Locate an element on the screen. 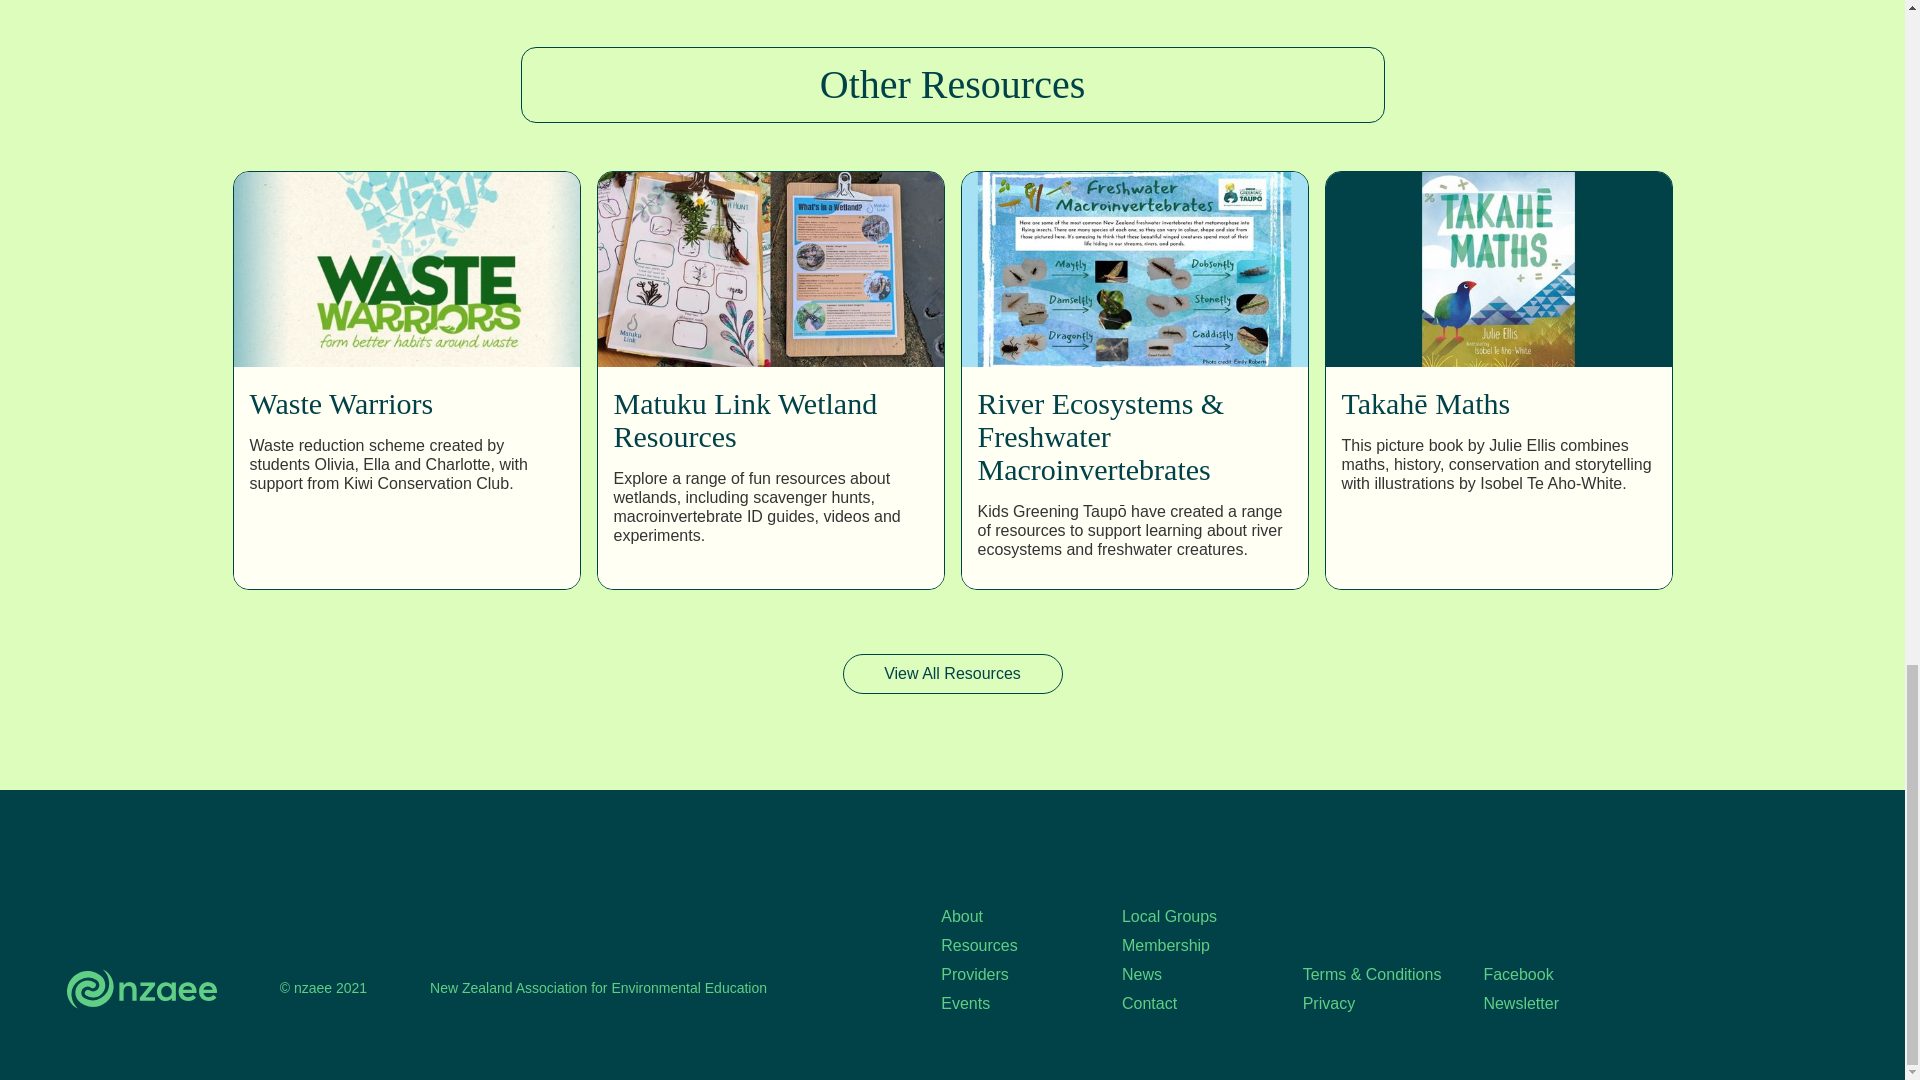  Events is located at coordinates (1010, 1003).